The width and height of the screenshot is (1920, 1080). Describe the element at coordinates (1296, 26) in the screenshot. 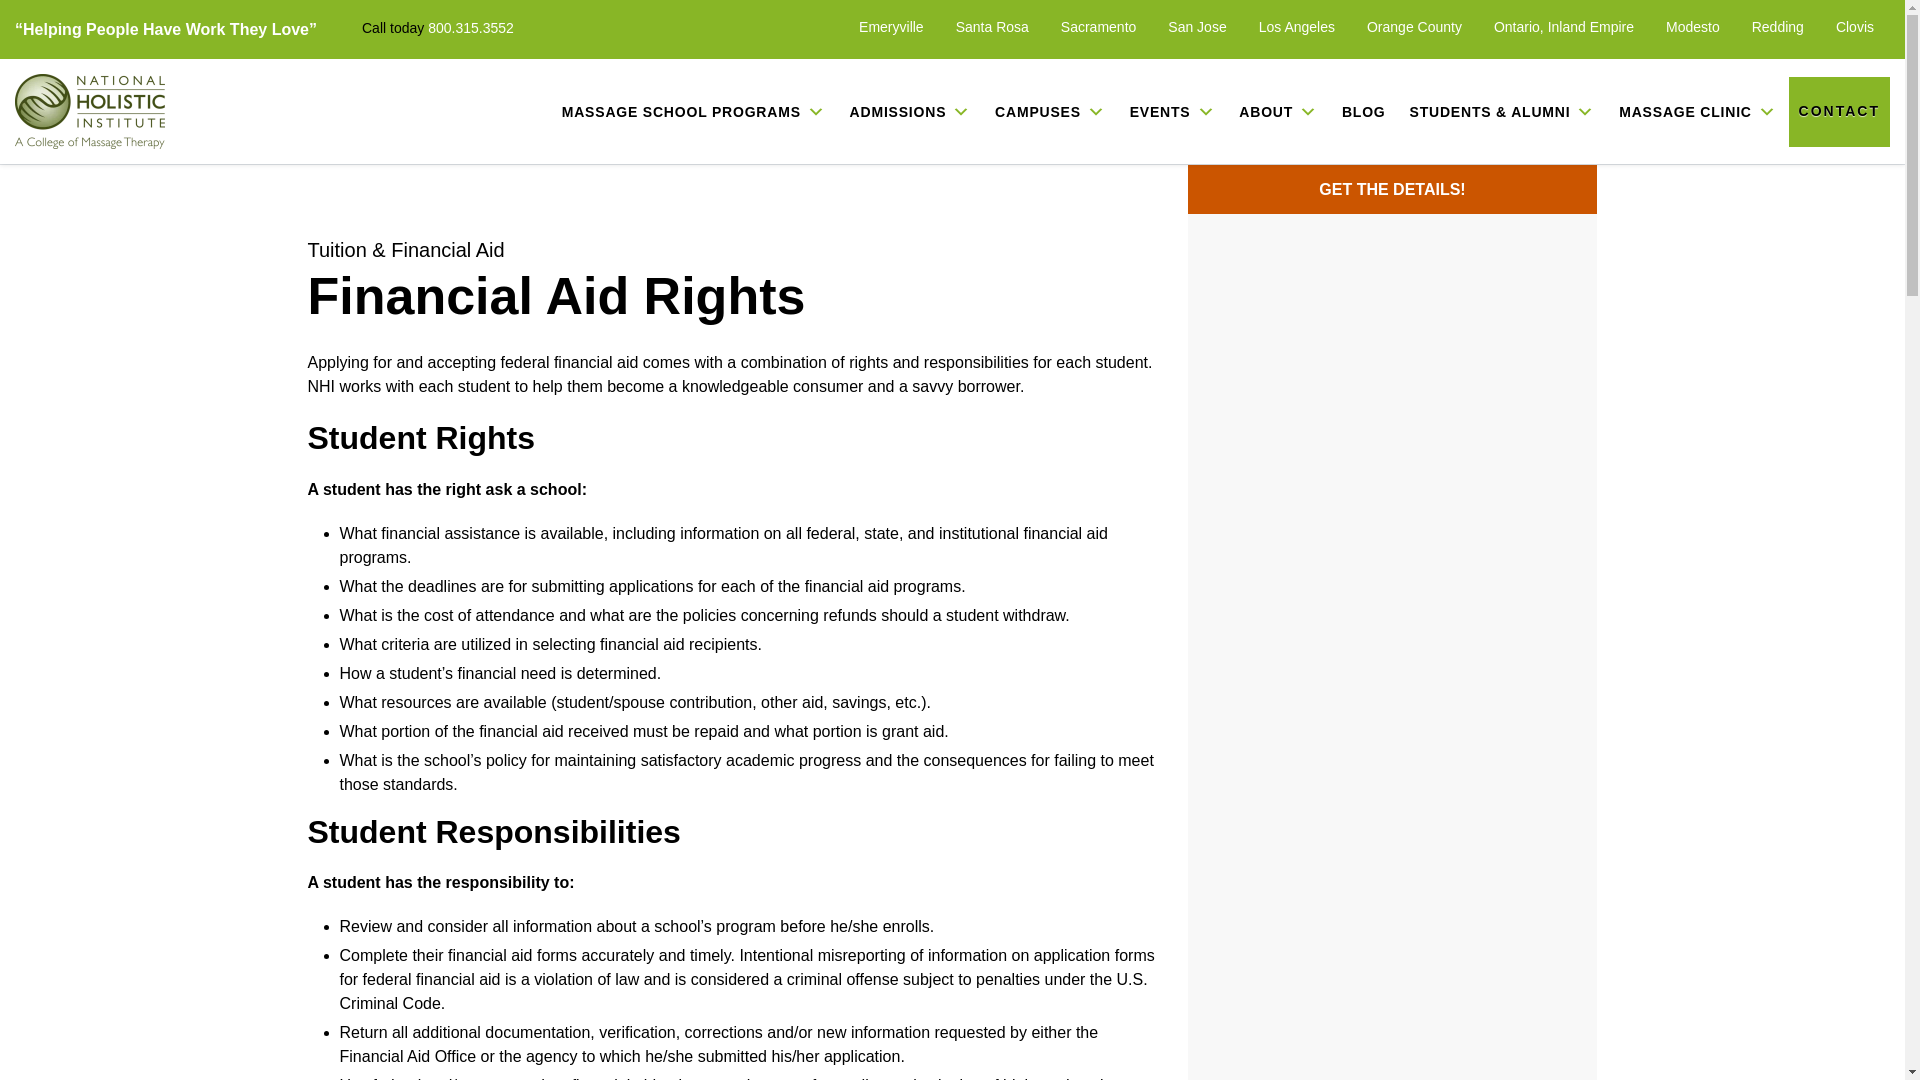

I see `Los Angeles` at that location.